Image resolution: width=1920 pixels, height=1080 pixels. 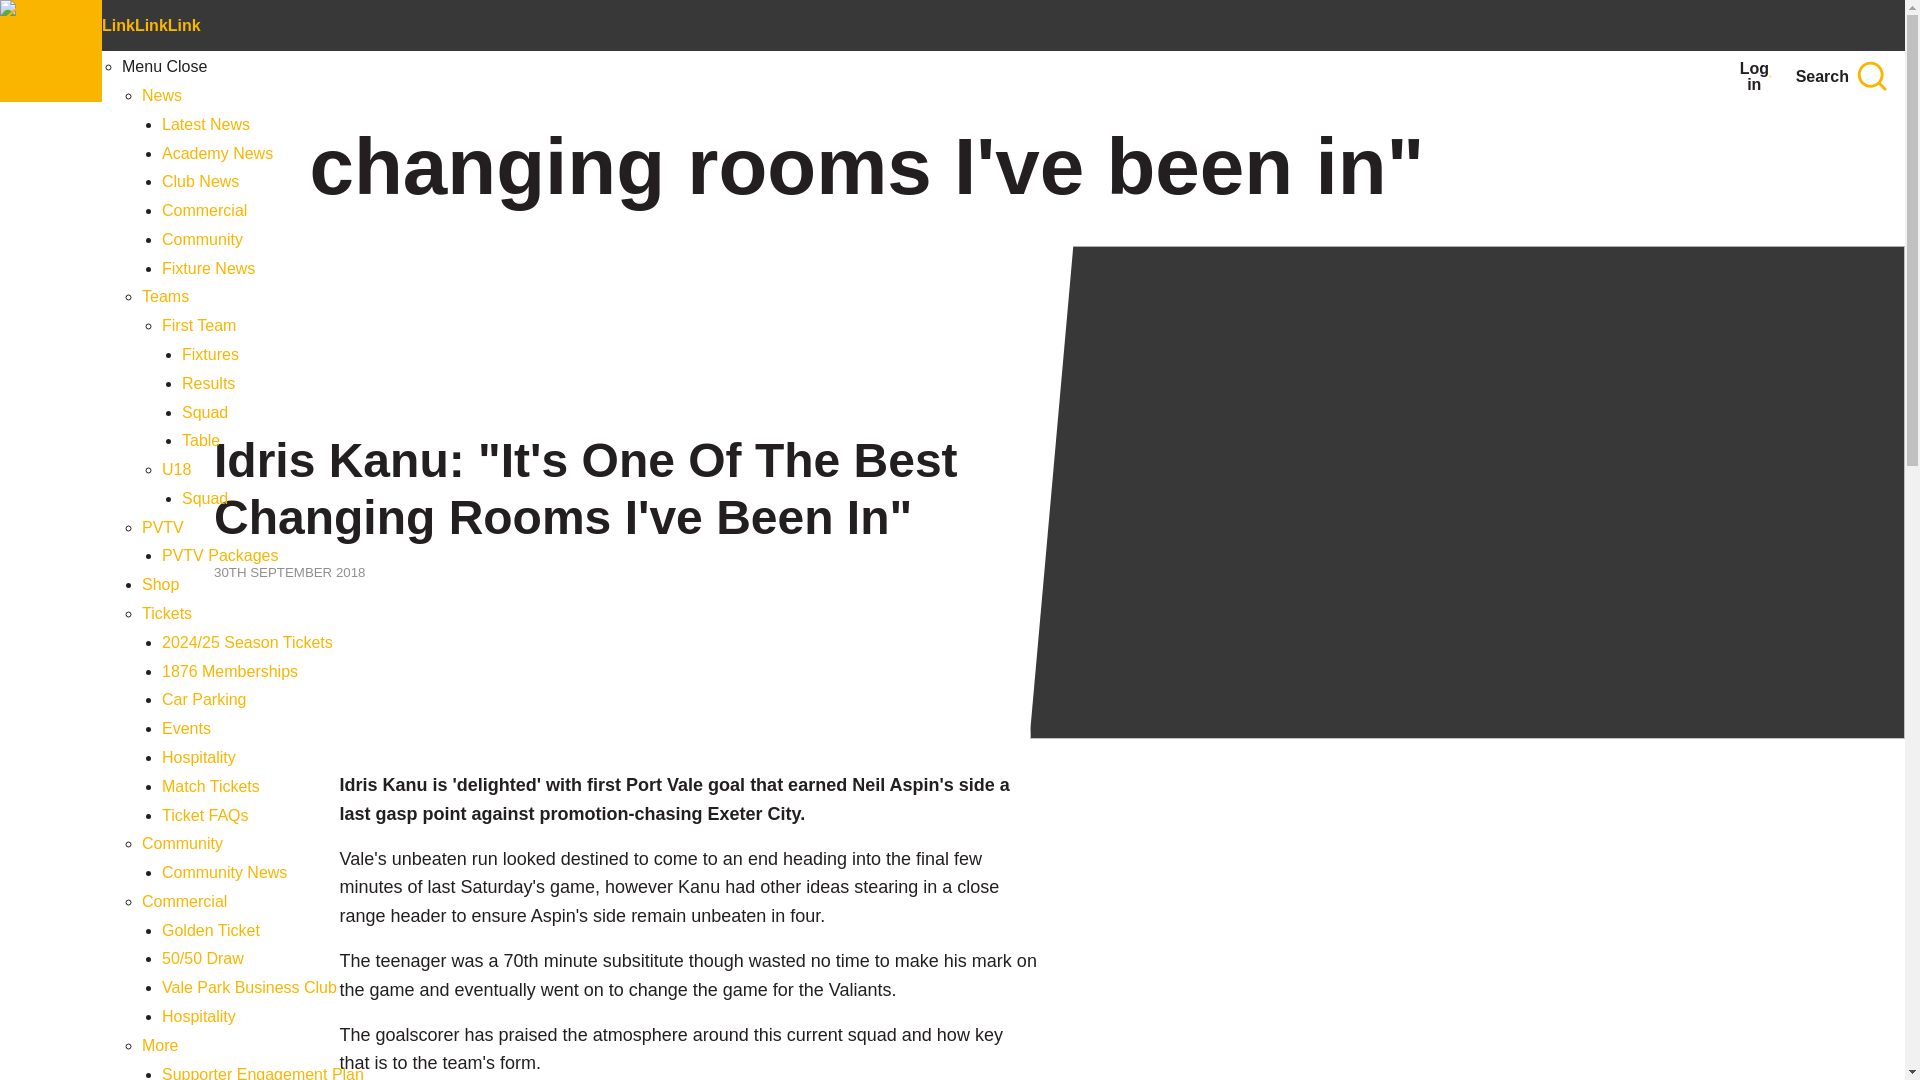 I want to click on Academy News, so click(x=216, y=153).